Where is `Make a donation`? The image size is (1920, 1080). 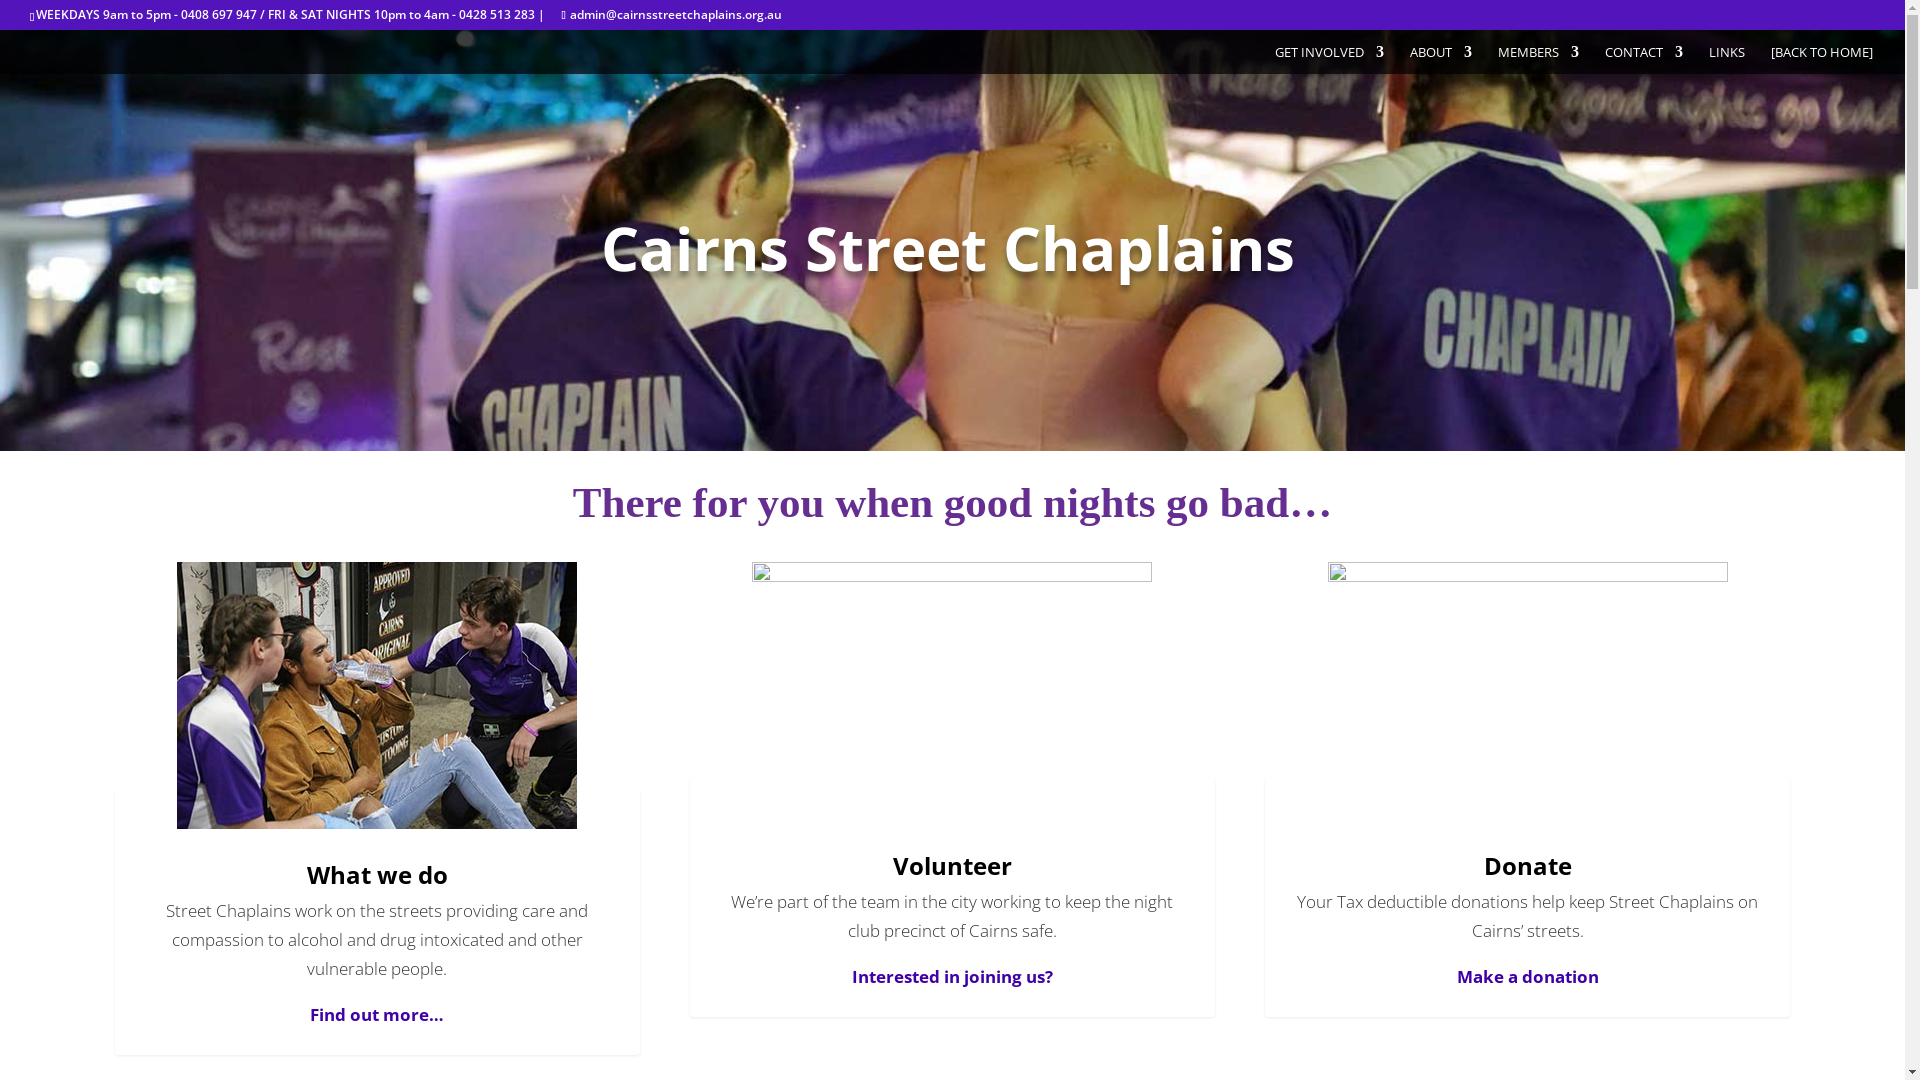
Make a donation is located at coordinates (1528, 976).